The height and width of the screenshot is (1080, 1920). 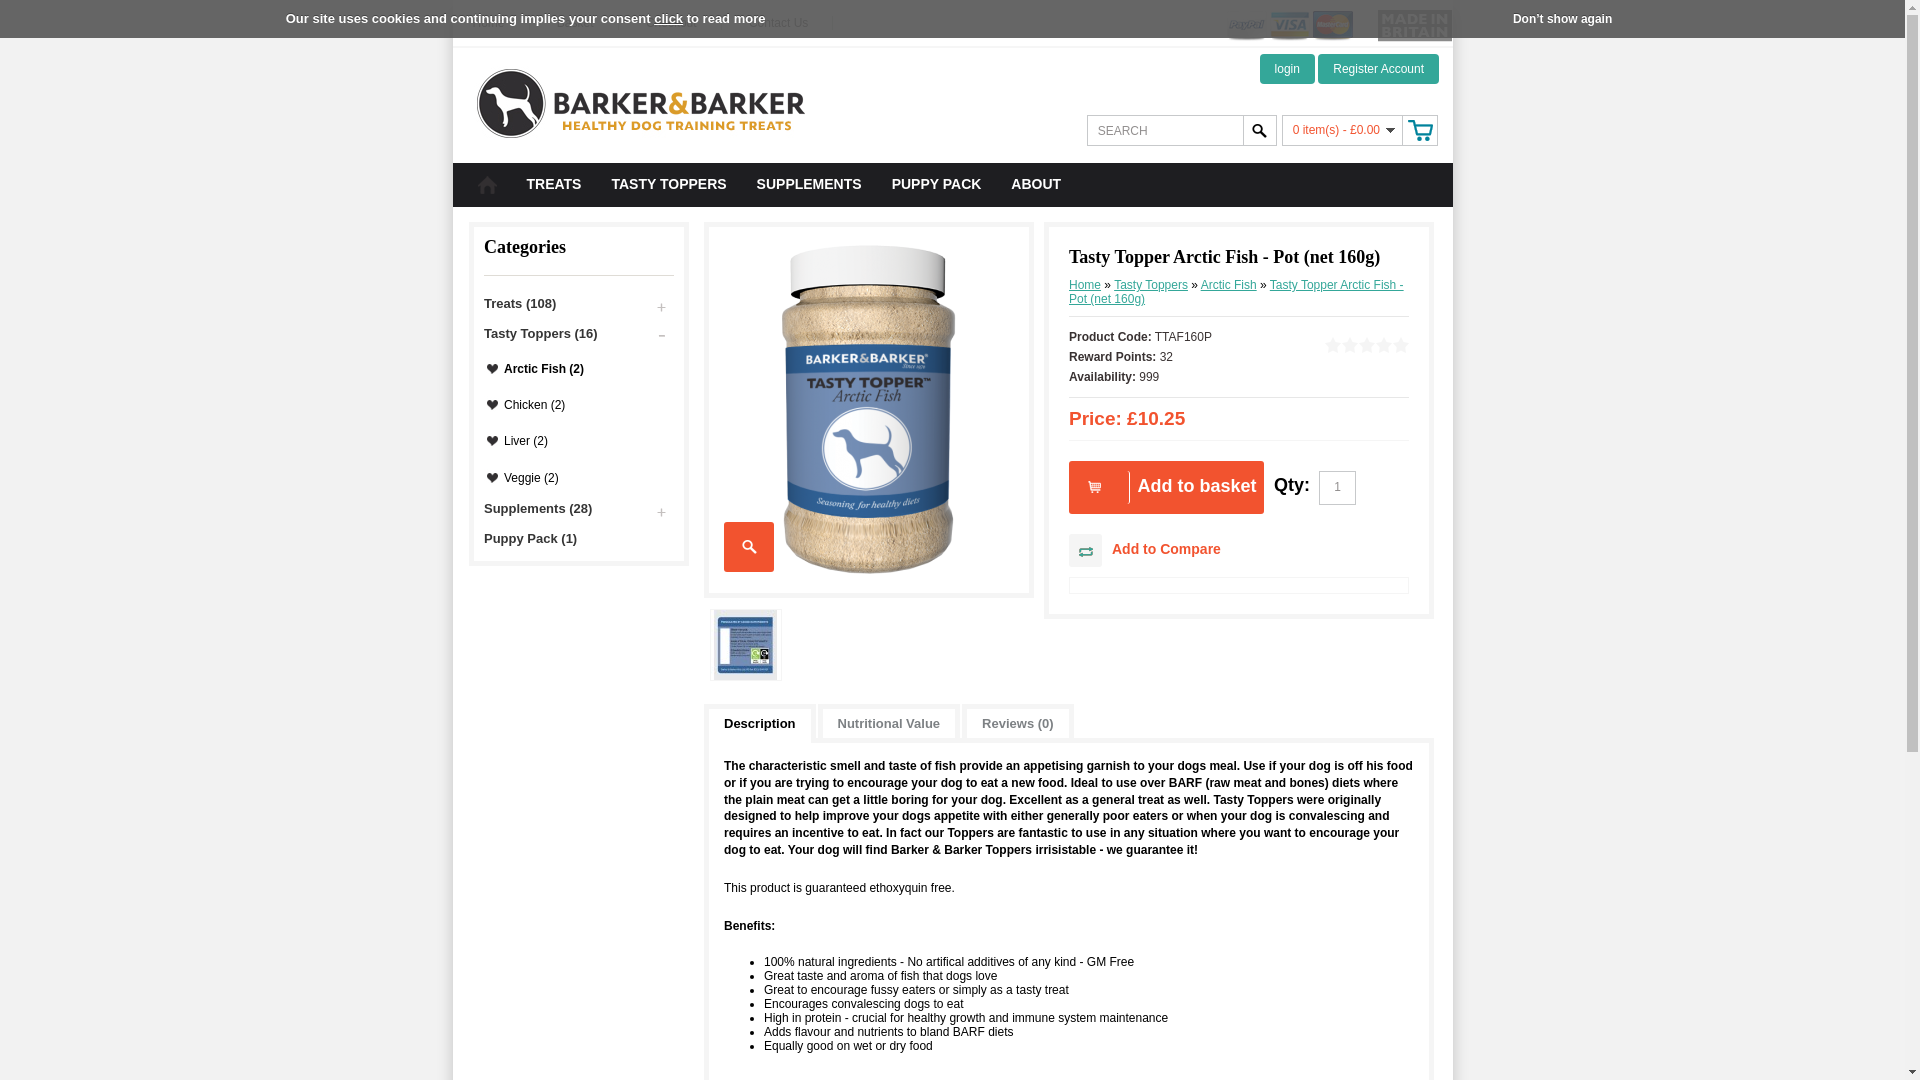 What do you see at coordinates (1259, 130) in the screenshot?
I see `Go` at bounding box center [1259, 130].